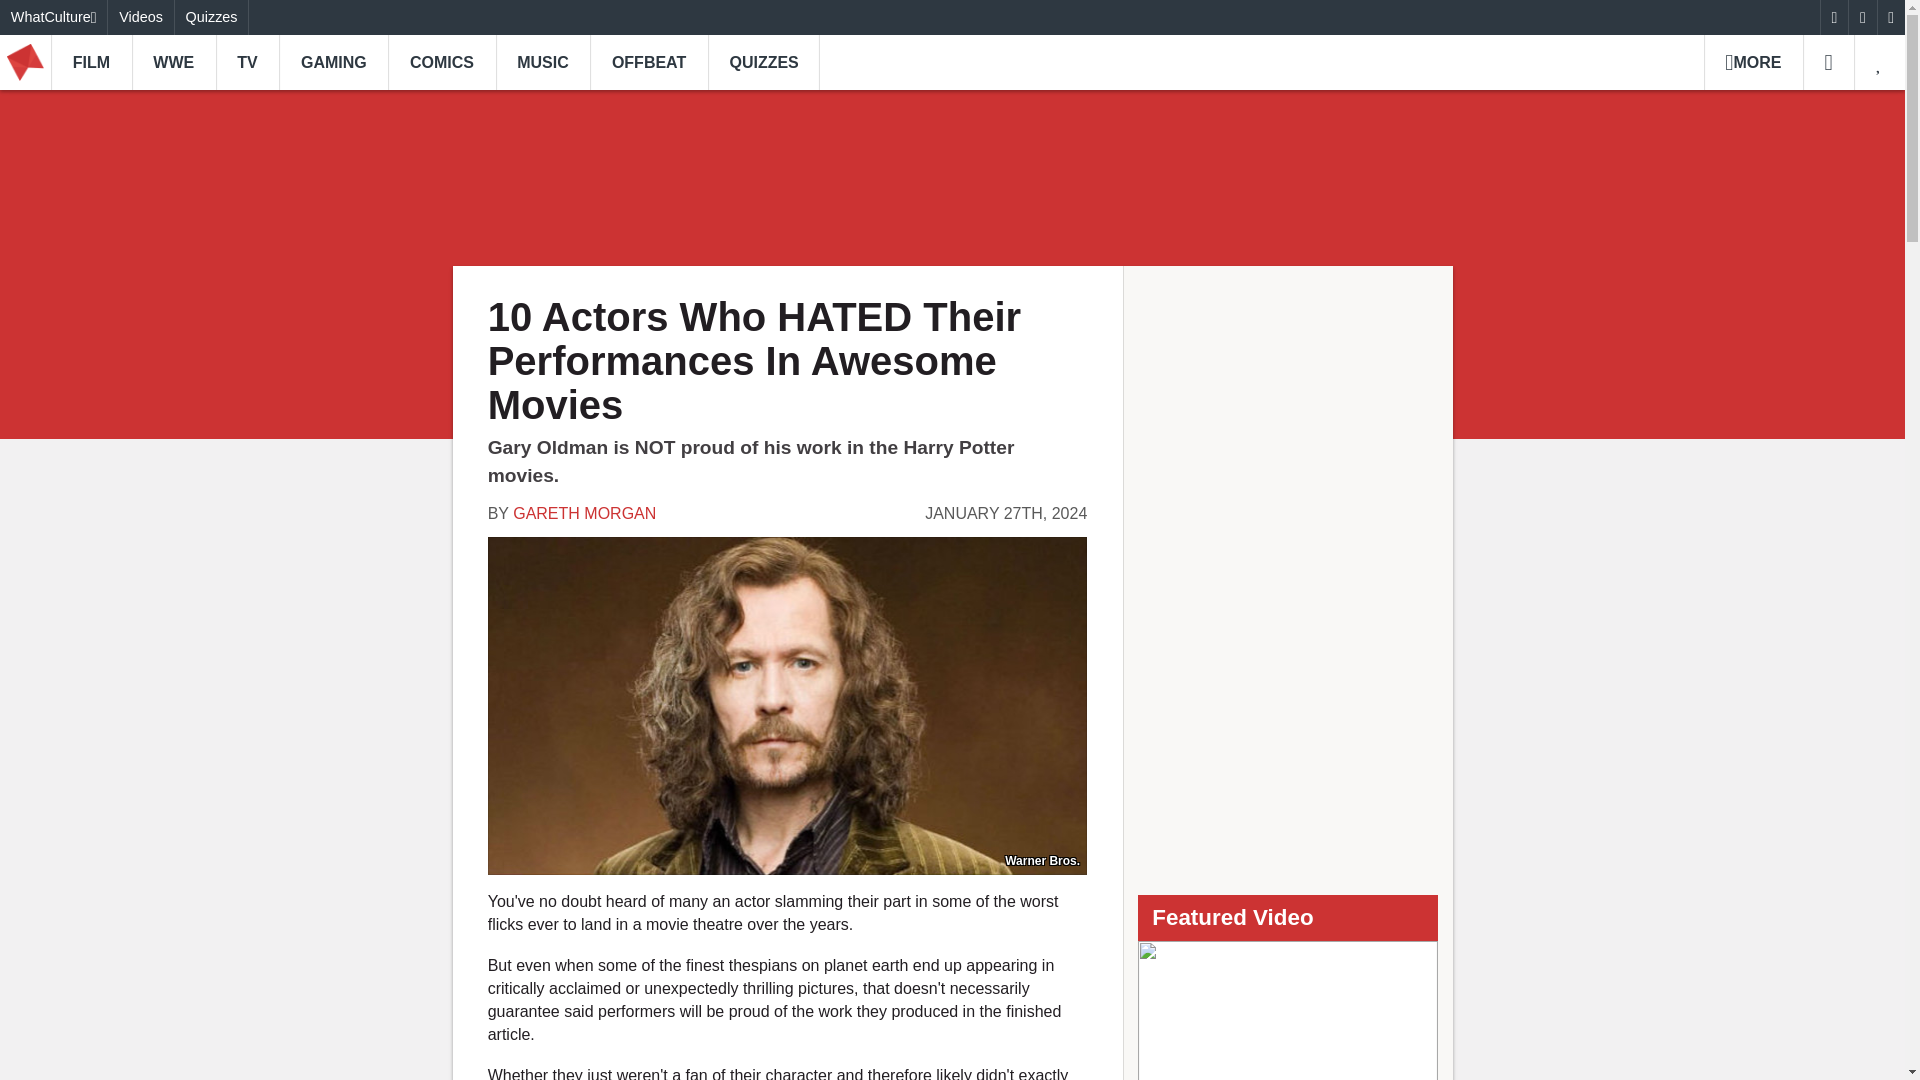  What do you see at coordinates (764, 62) in the screenshot?
I see `QUIZZES` at bounding box center [764, 62].